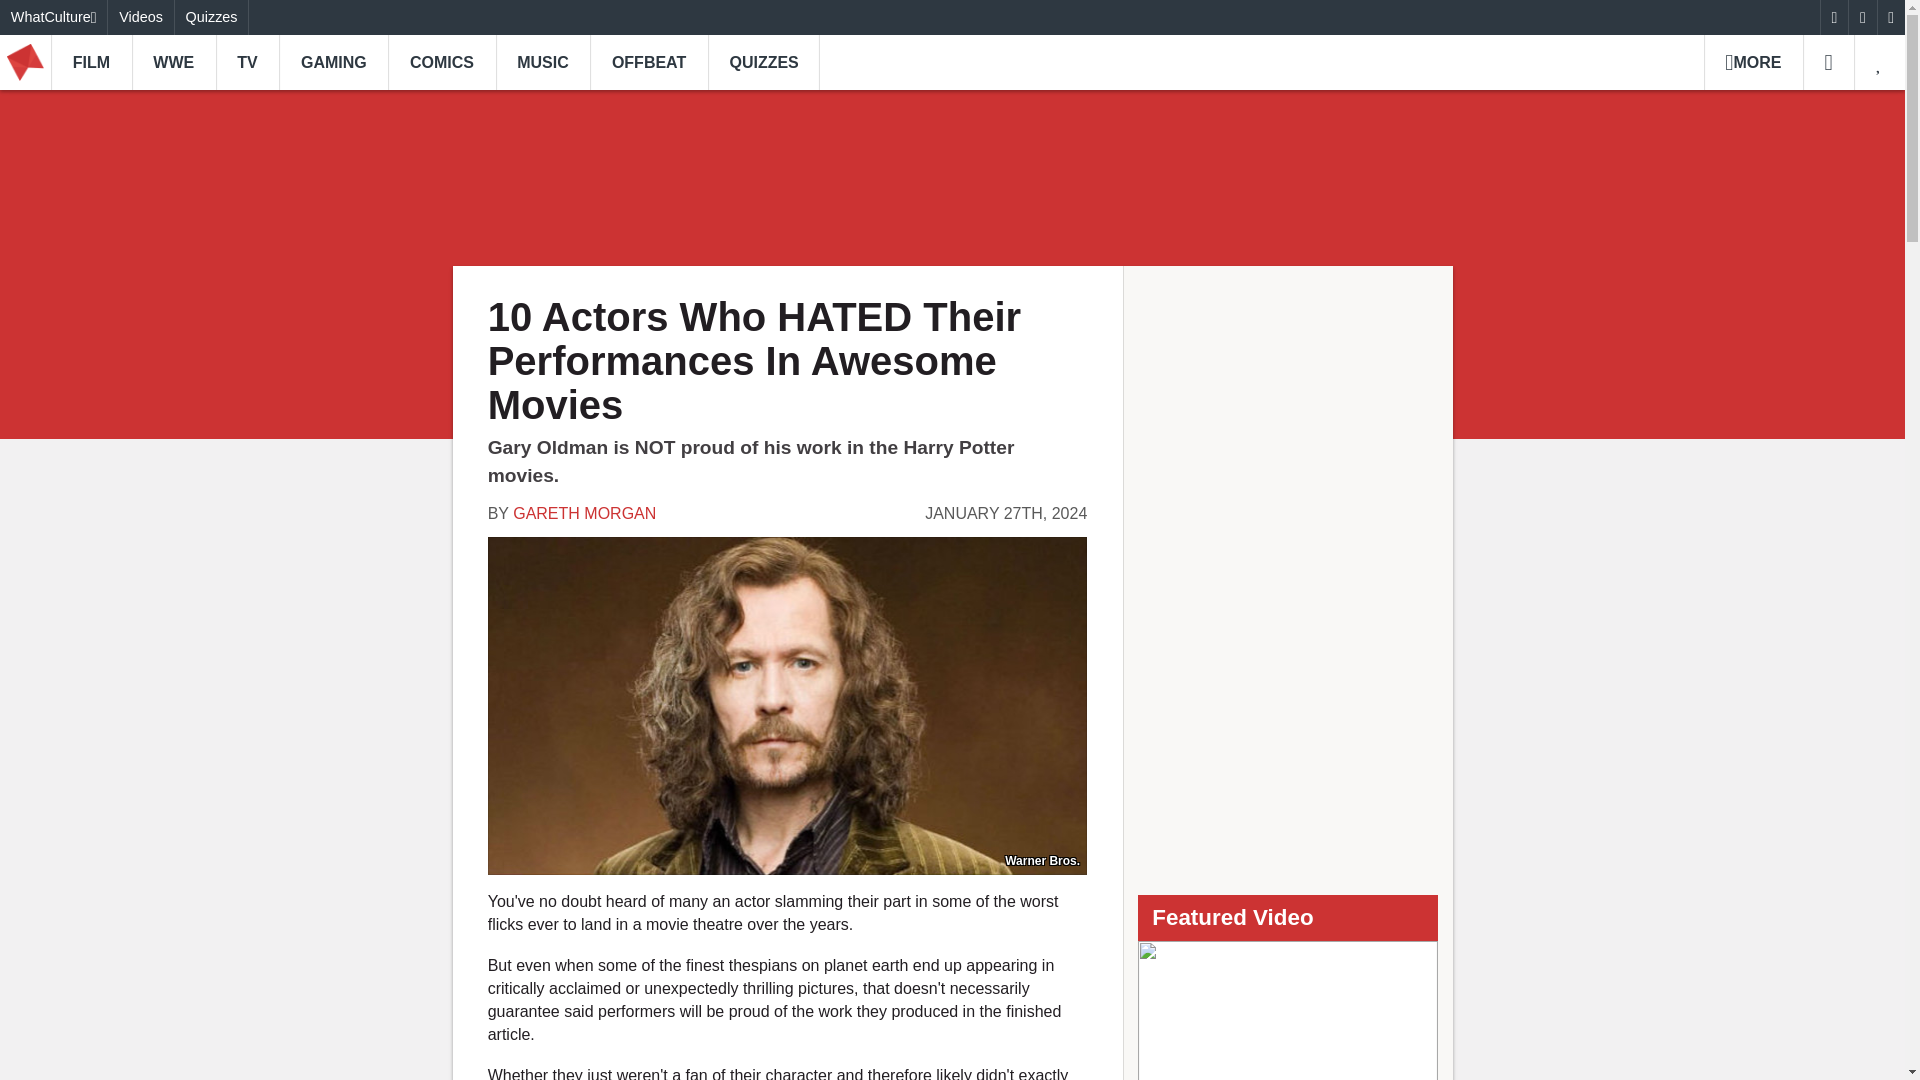  What do you see at coordinates (764, 62) in the screenshot?
I see `QUIZZES` at bounding box center [764, 62].